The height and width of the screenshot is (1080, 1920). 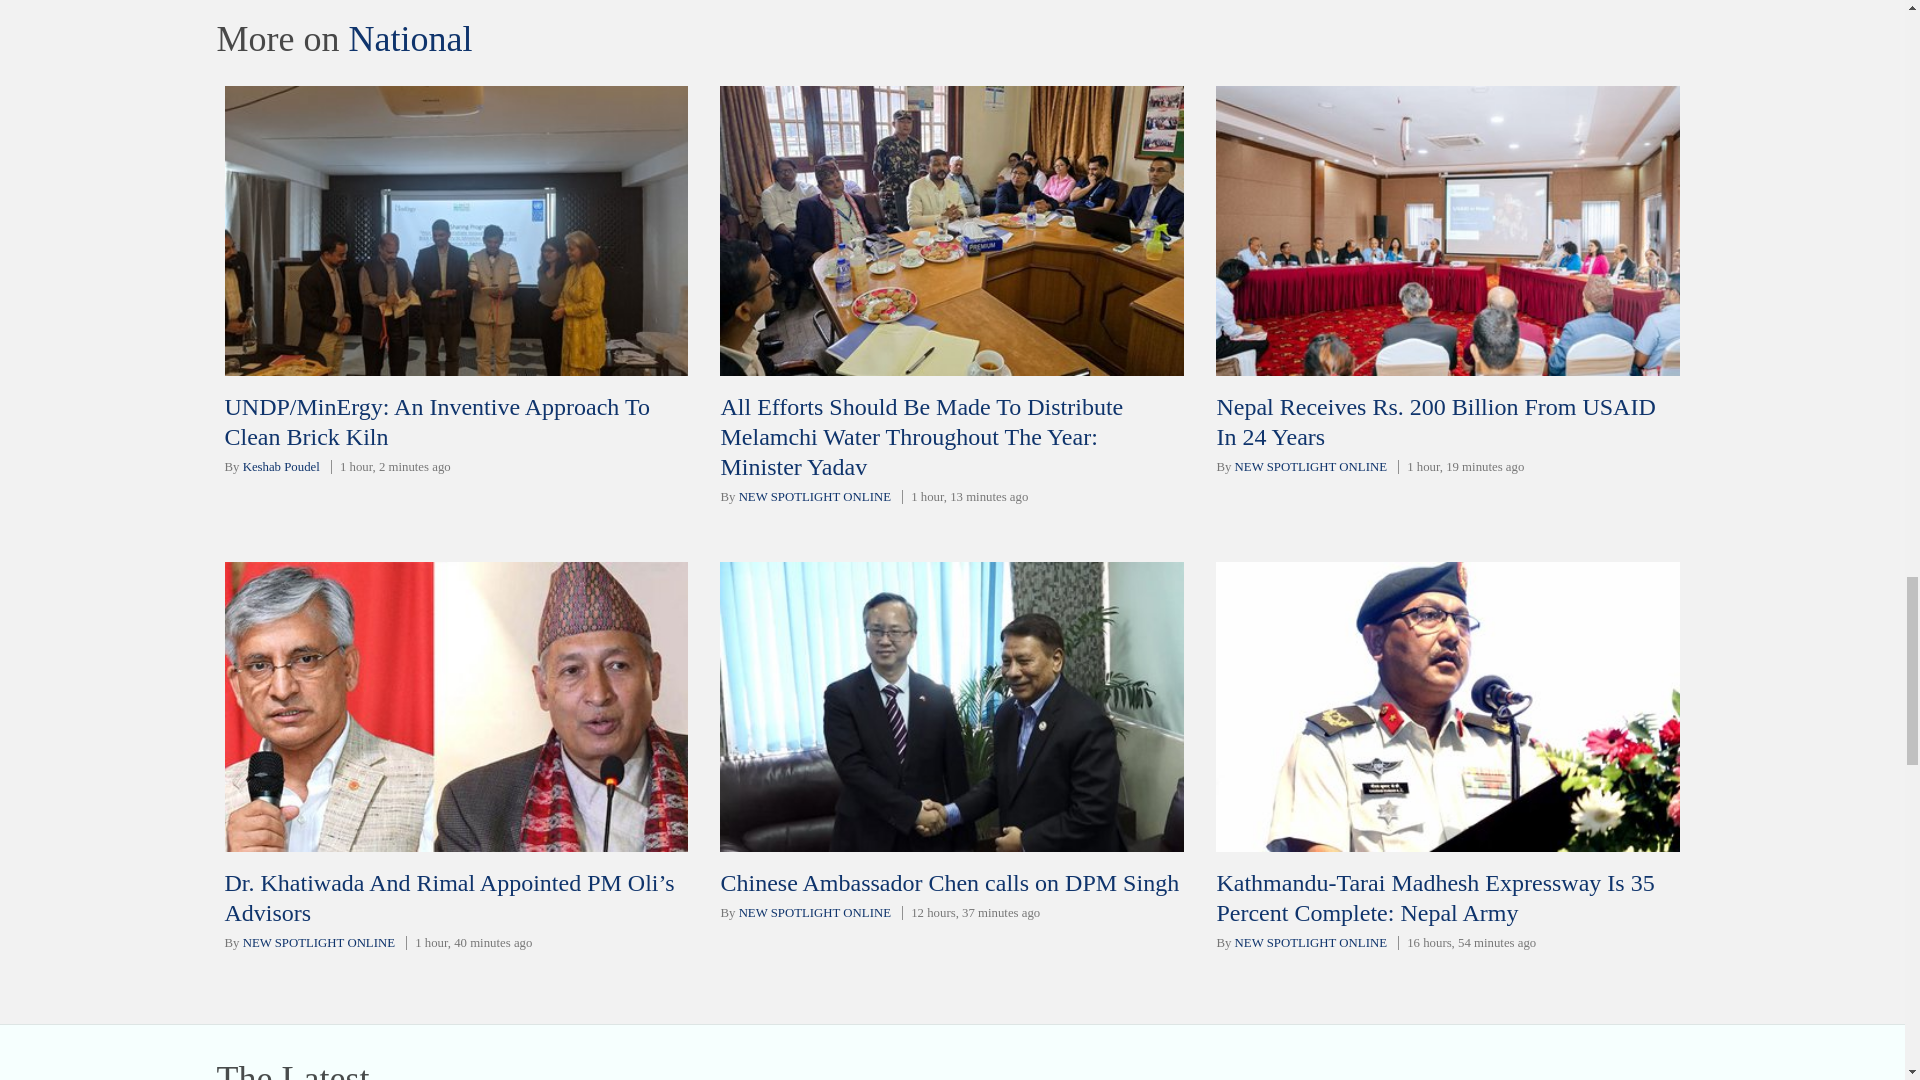 I want to click on Nepal Receives Rs. 200 Billion From USAID In 24 Years, so click(x=1435, y=422).